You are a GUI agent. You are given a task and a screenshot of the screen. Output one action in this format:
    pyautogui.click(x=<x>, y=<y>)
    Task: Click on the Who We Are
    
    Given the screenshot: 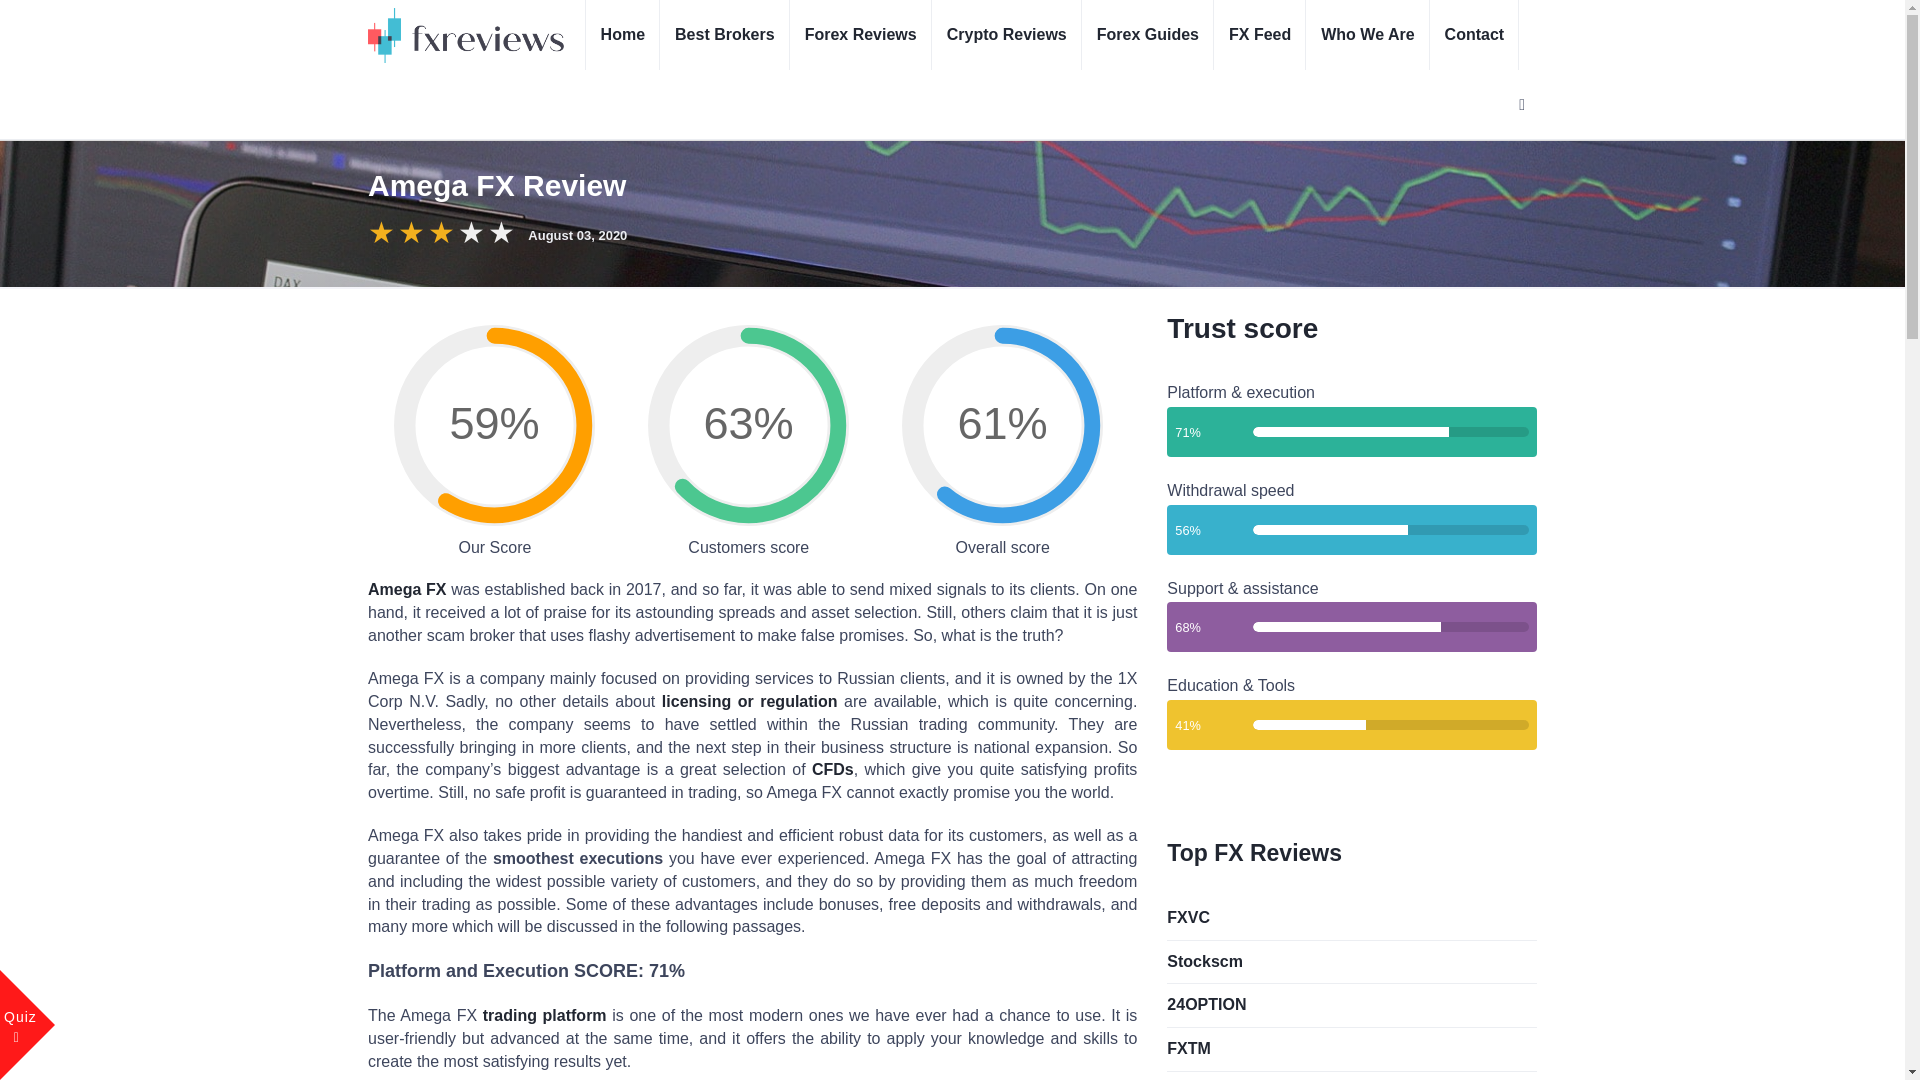 What is the action you would take?
    pyautogui.click(x=1366, y=35)
    